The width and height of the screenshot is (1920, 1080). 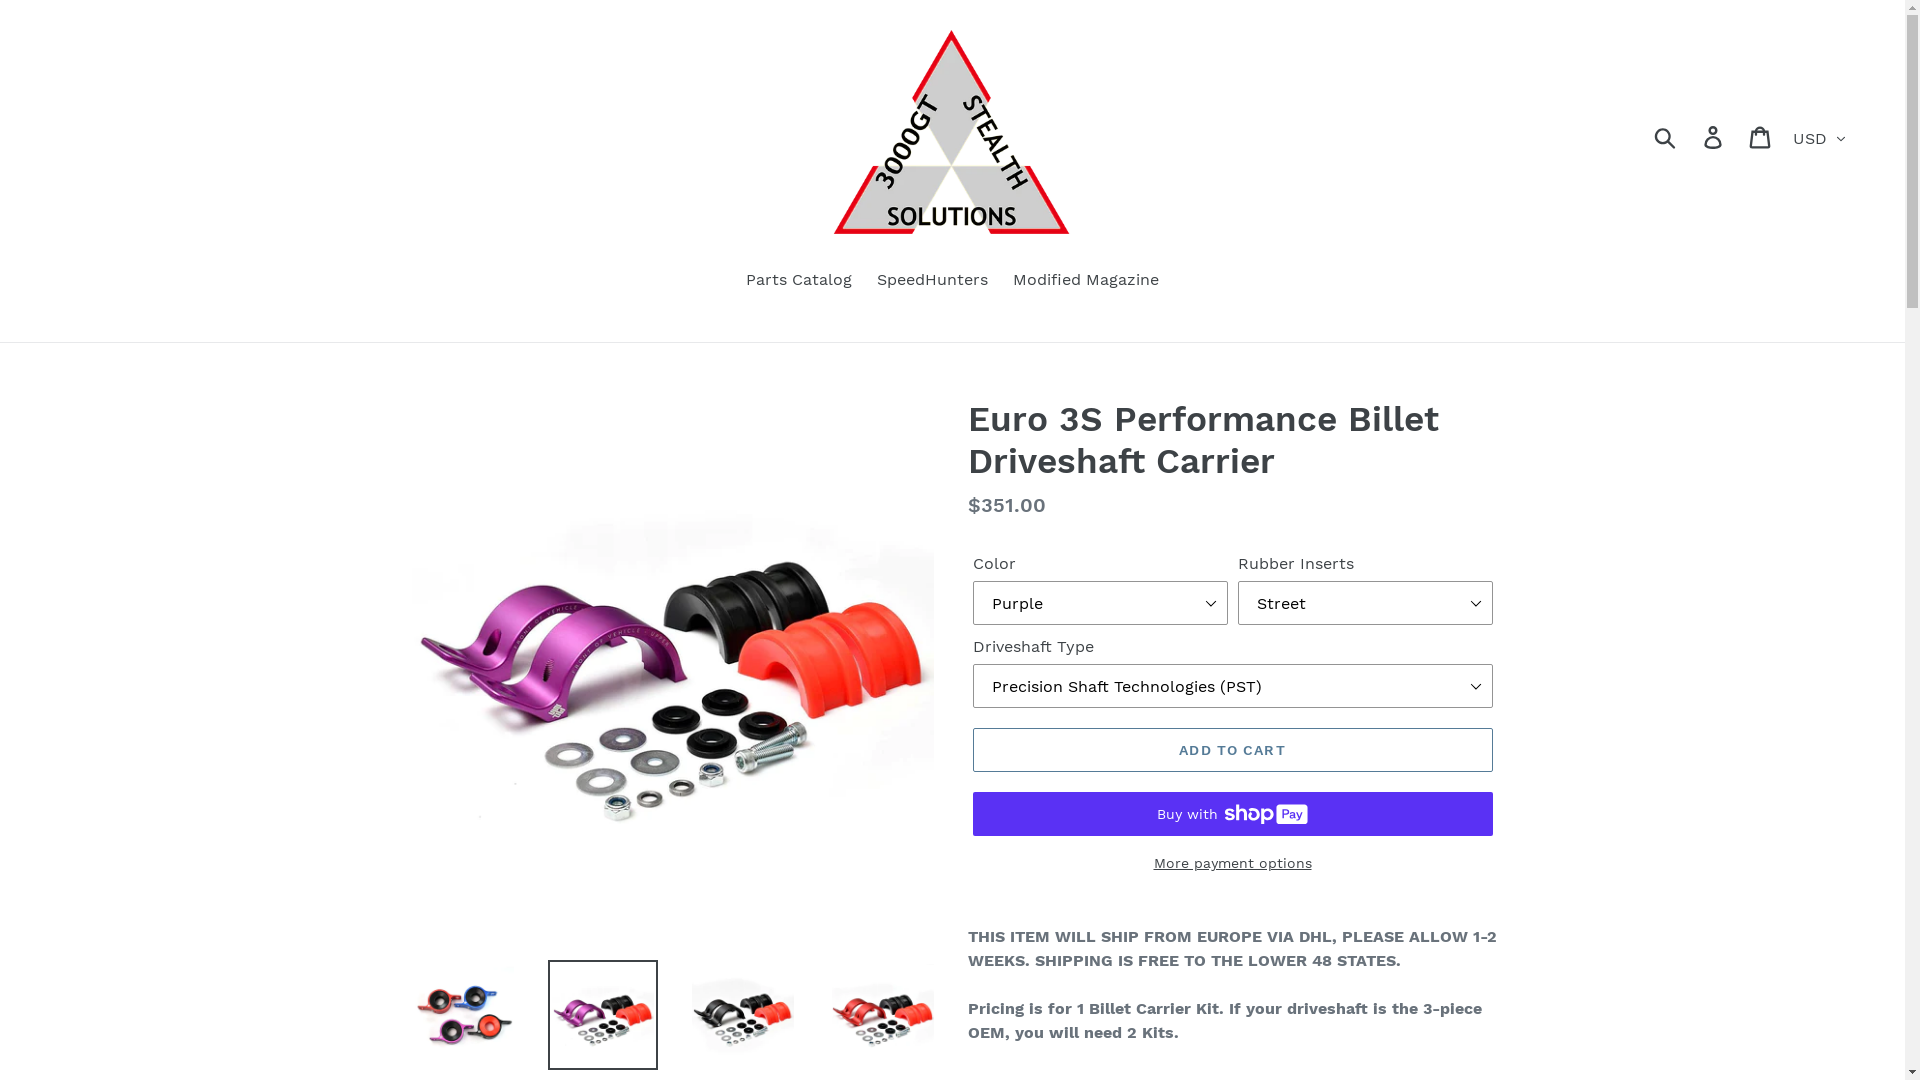 What do you see at coordinates (1232, 864) in the screenshot?
I see `More payment options` at bounding box center [1232, 864].